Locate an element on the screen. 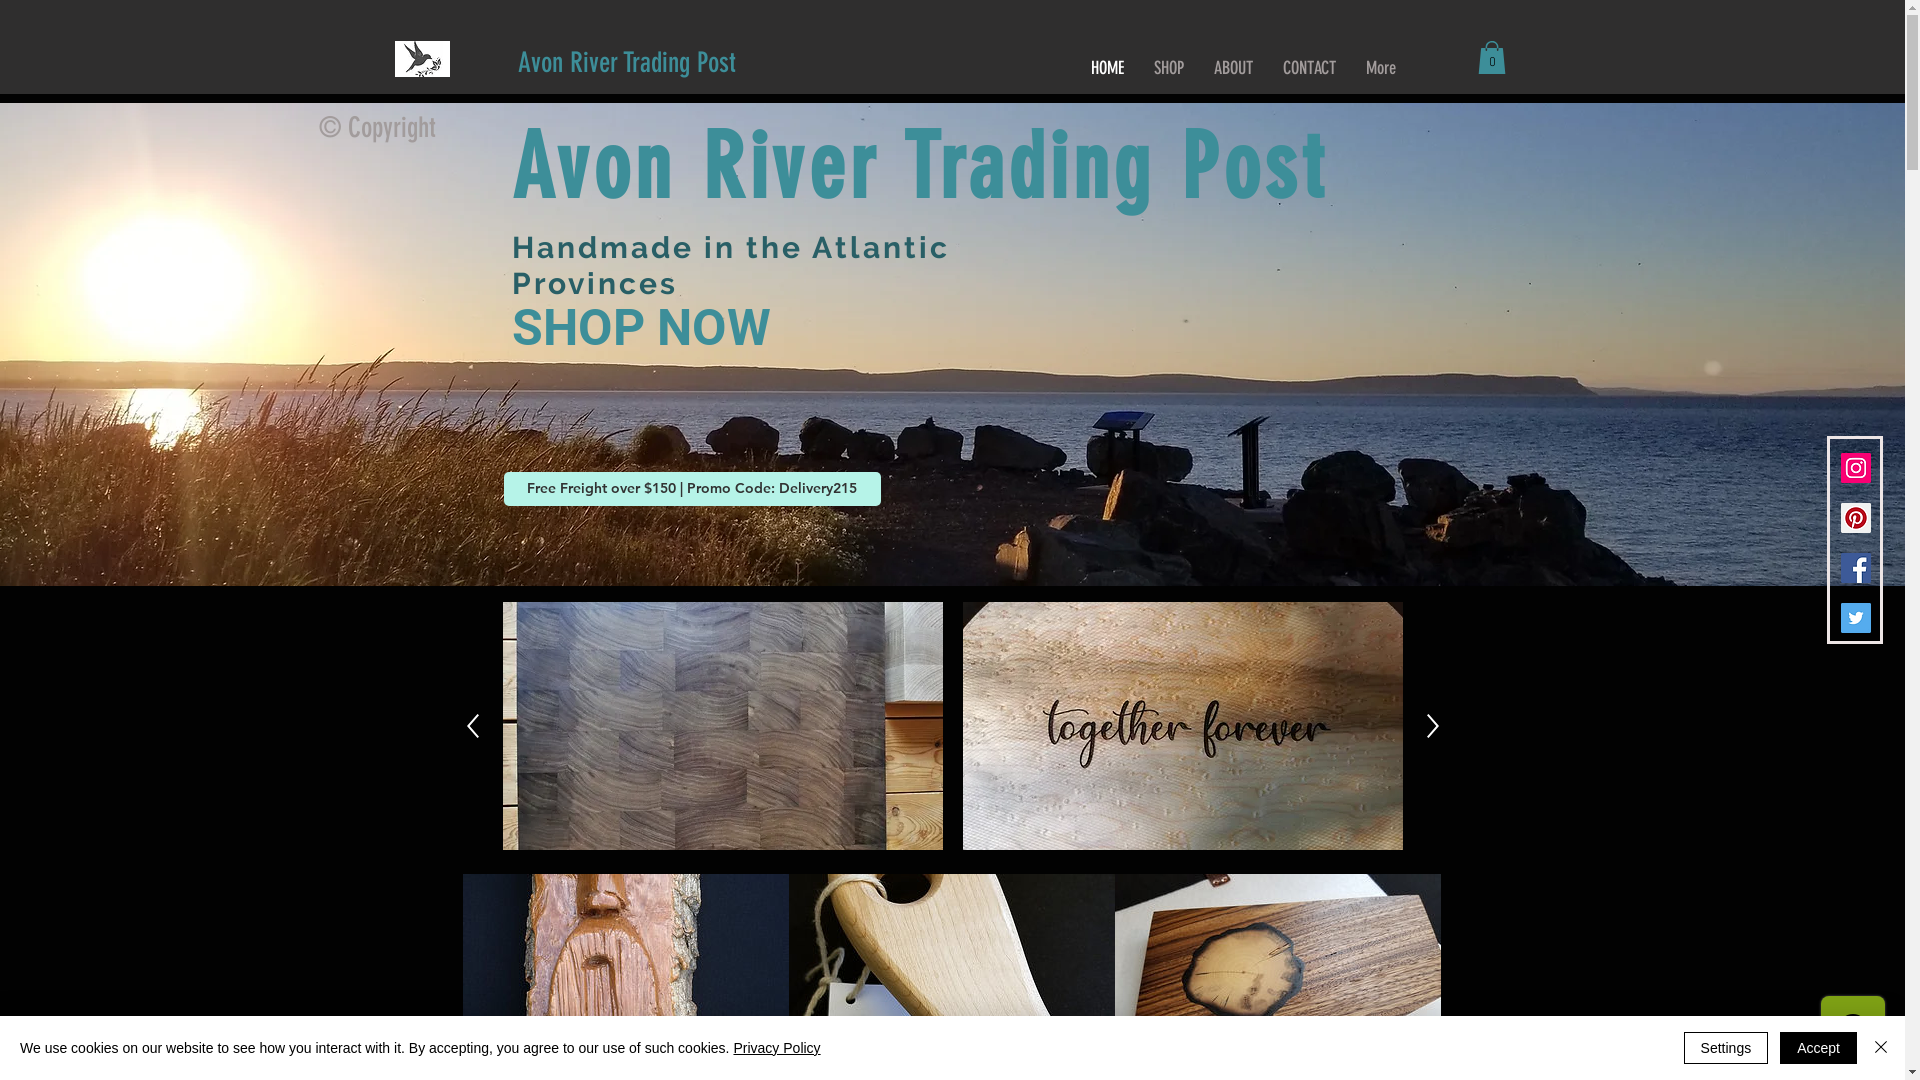 This screenshot has width=1920, height=1080. Accept is located at coordinates (1818, 1048).